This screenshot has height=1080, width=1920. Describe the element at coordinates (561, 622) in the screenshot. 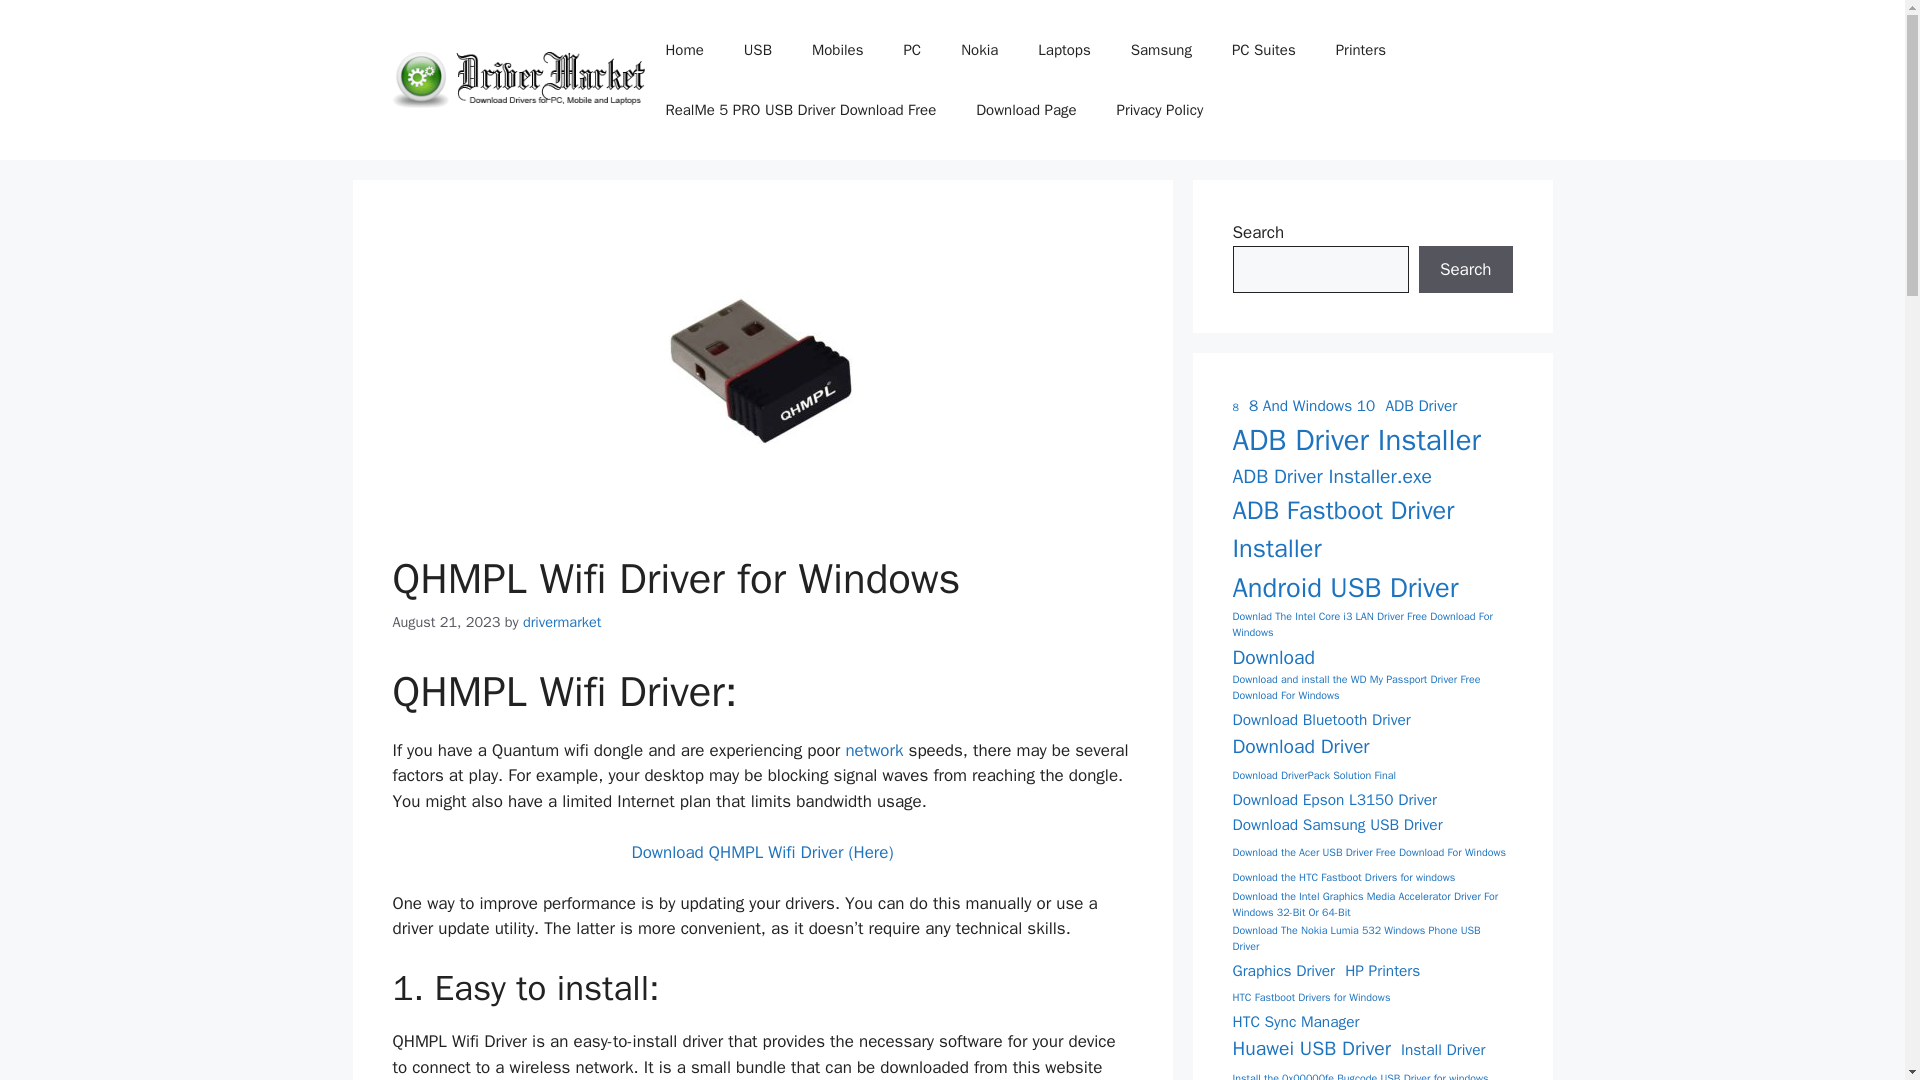

I see `View all posts by drivermarket` at that location.